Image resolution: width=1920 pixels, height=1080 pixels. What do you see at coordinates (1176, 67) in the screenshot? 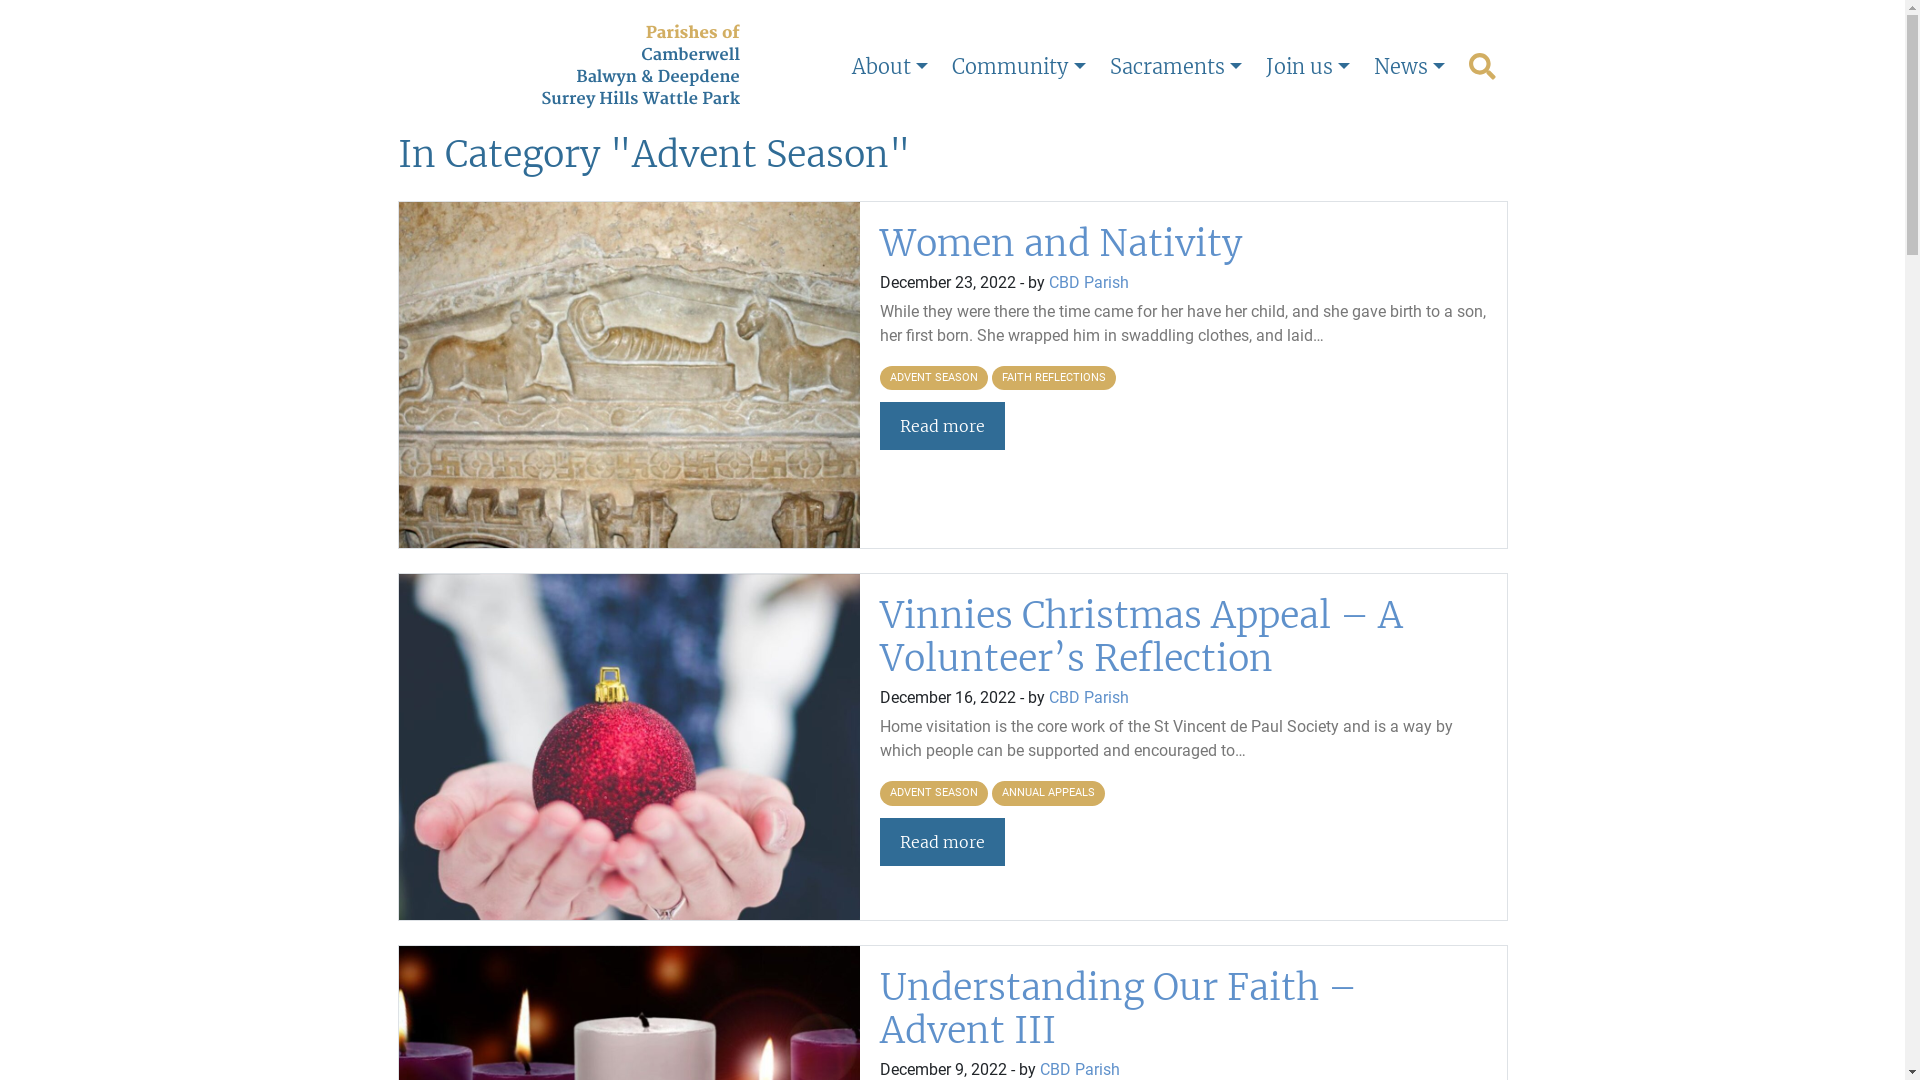
I see `Sacraments` at bounding box center [1176, 67].